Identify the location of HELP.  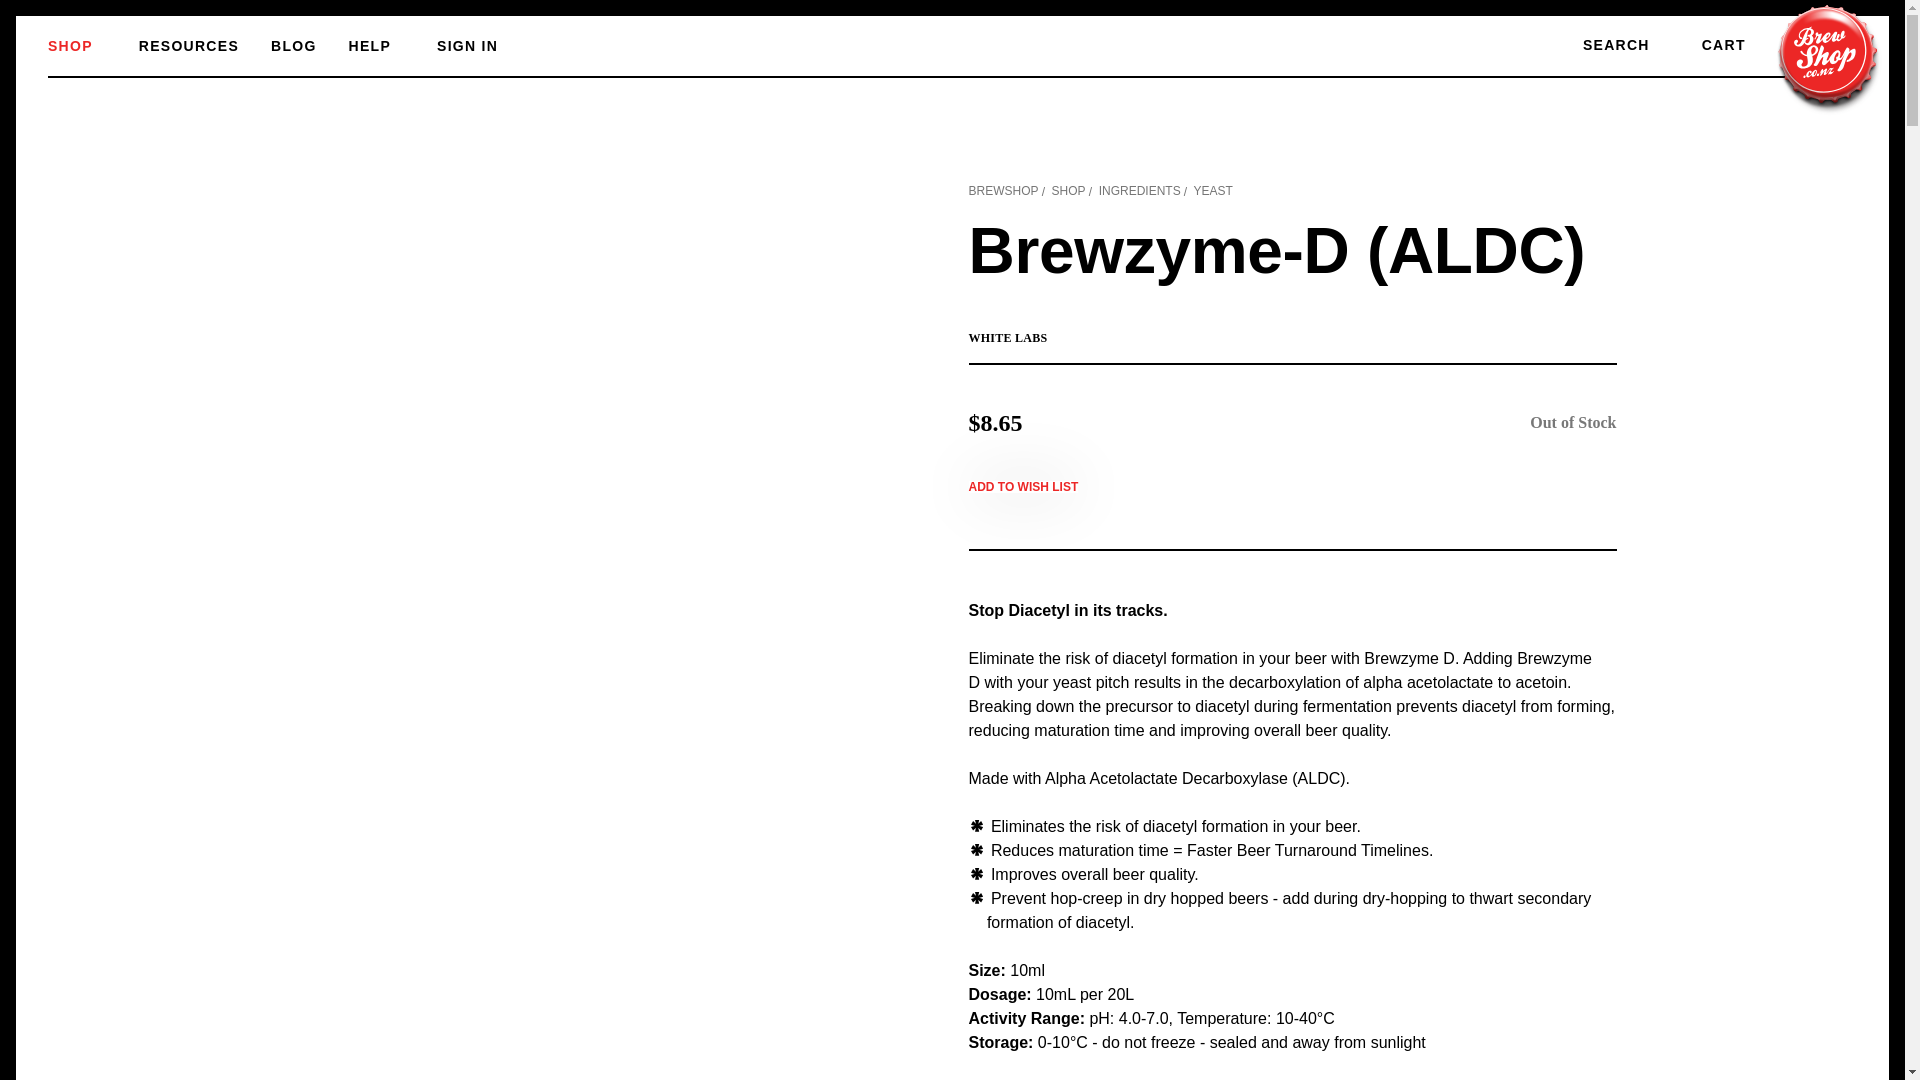
(393, 46).